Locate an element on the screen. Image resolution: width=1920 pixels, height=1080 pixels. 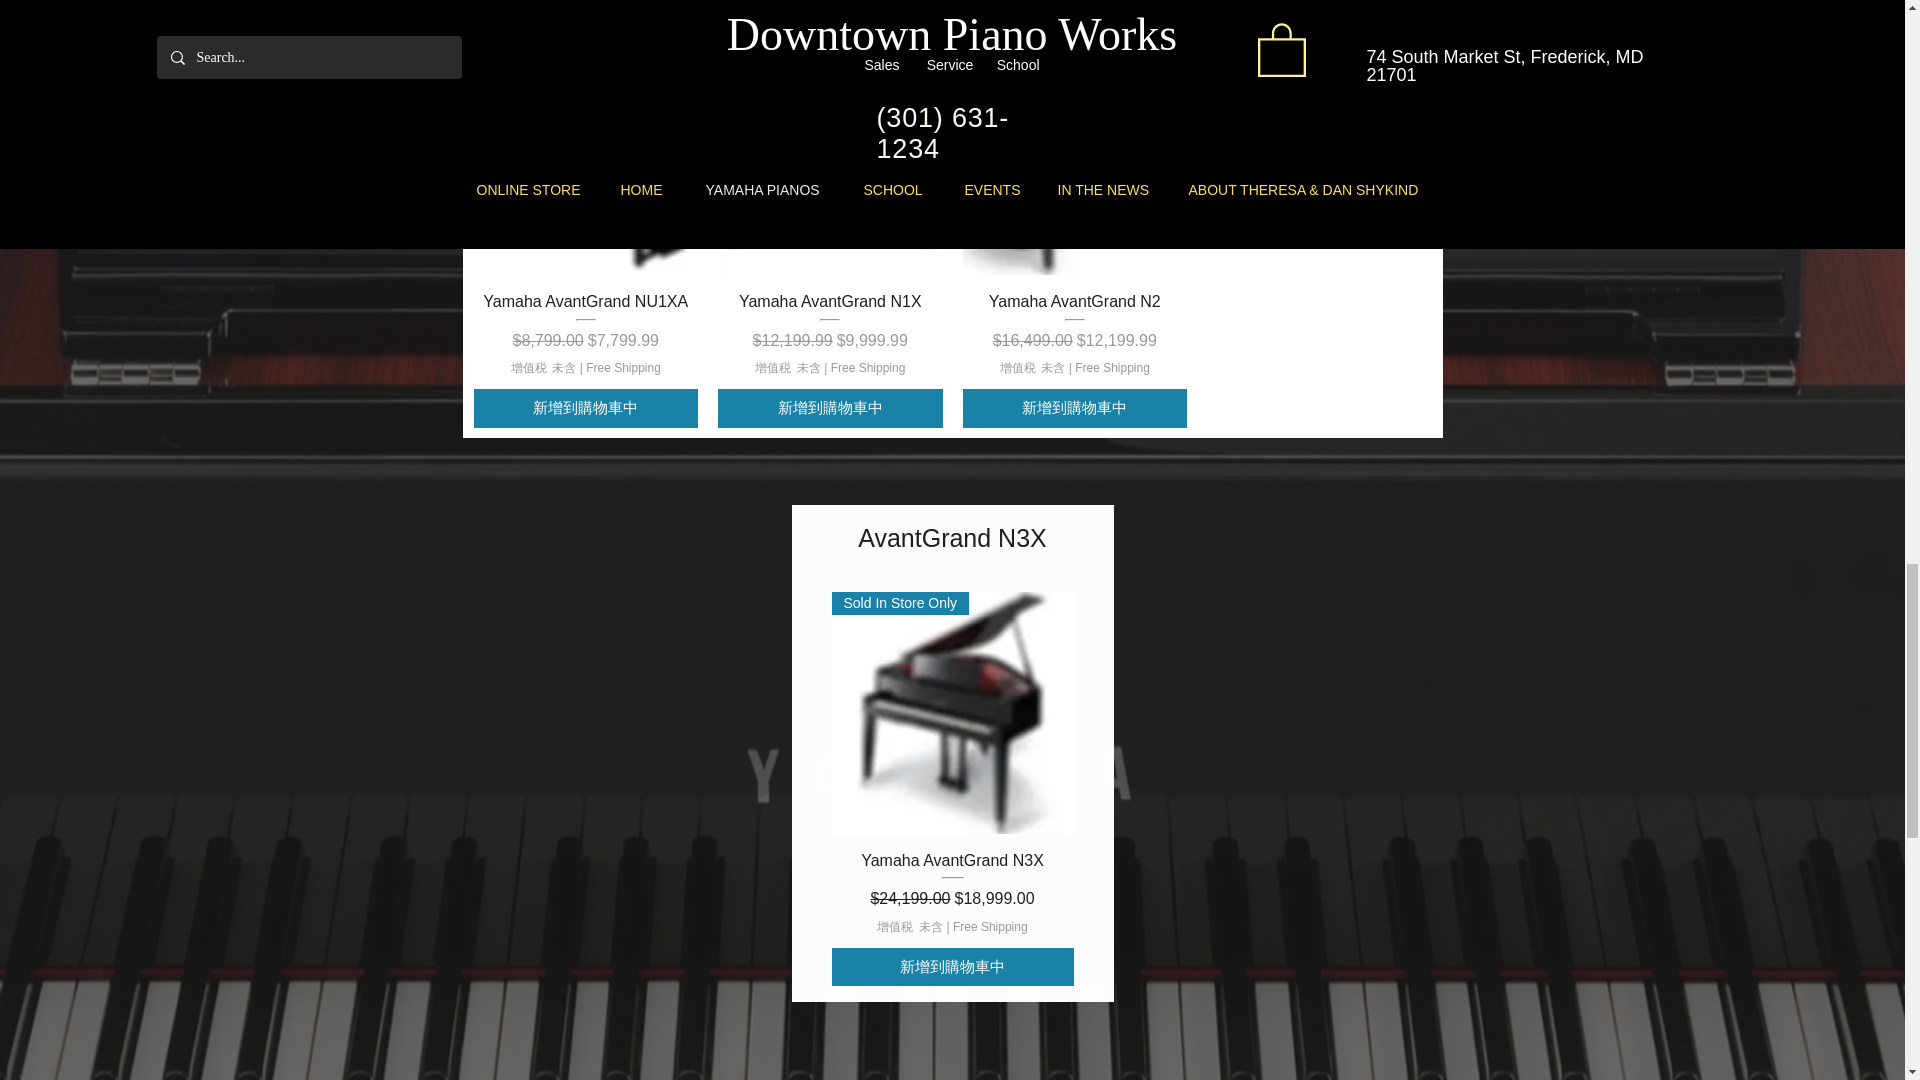
Free Shipping is located at coordinates (868, 368).